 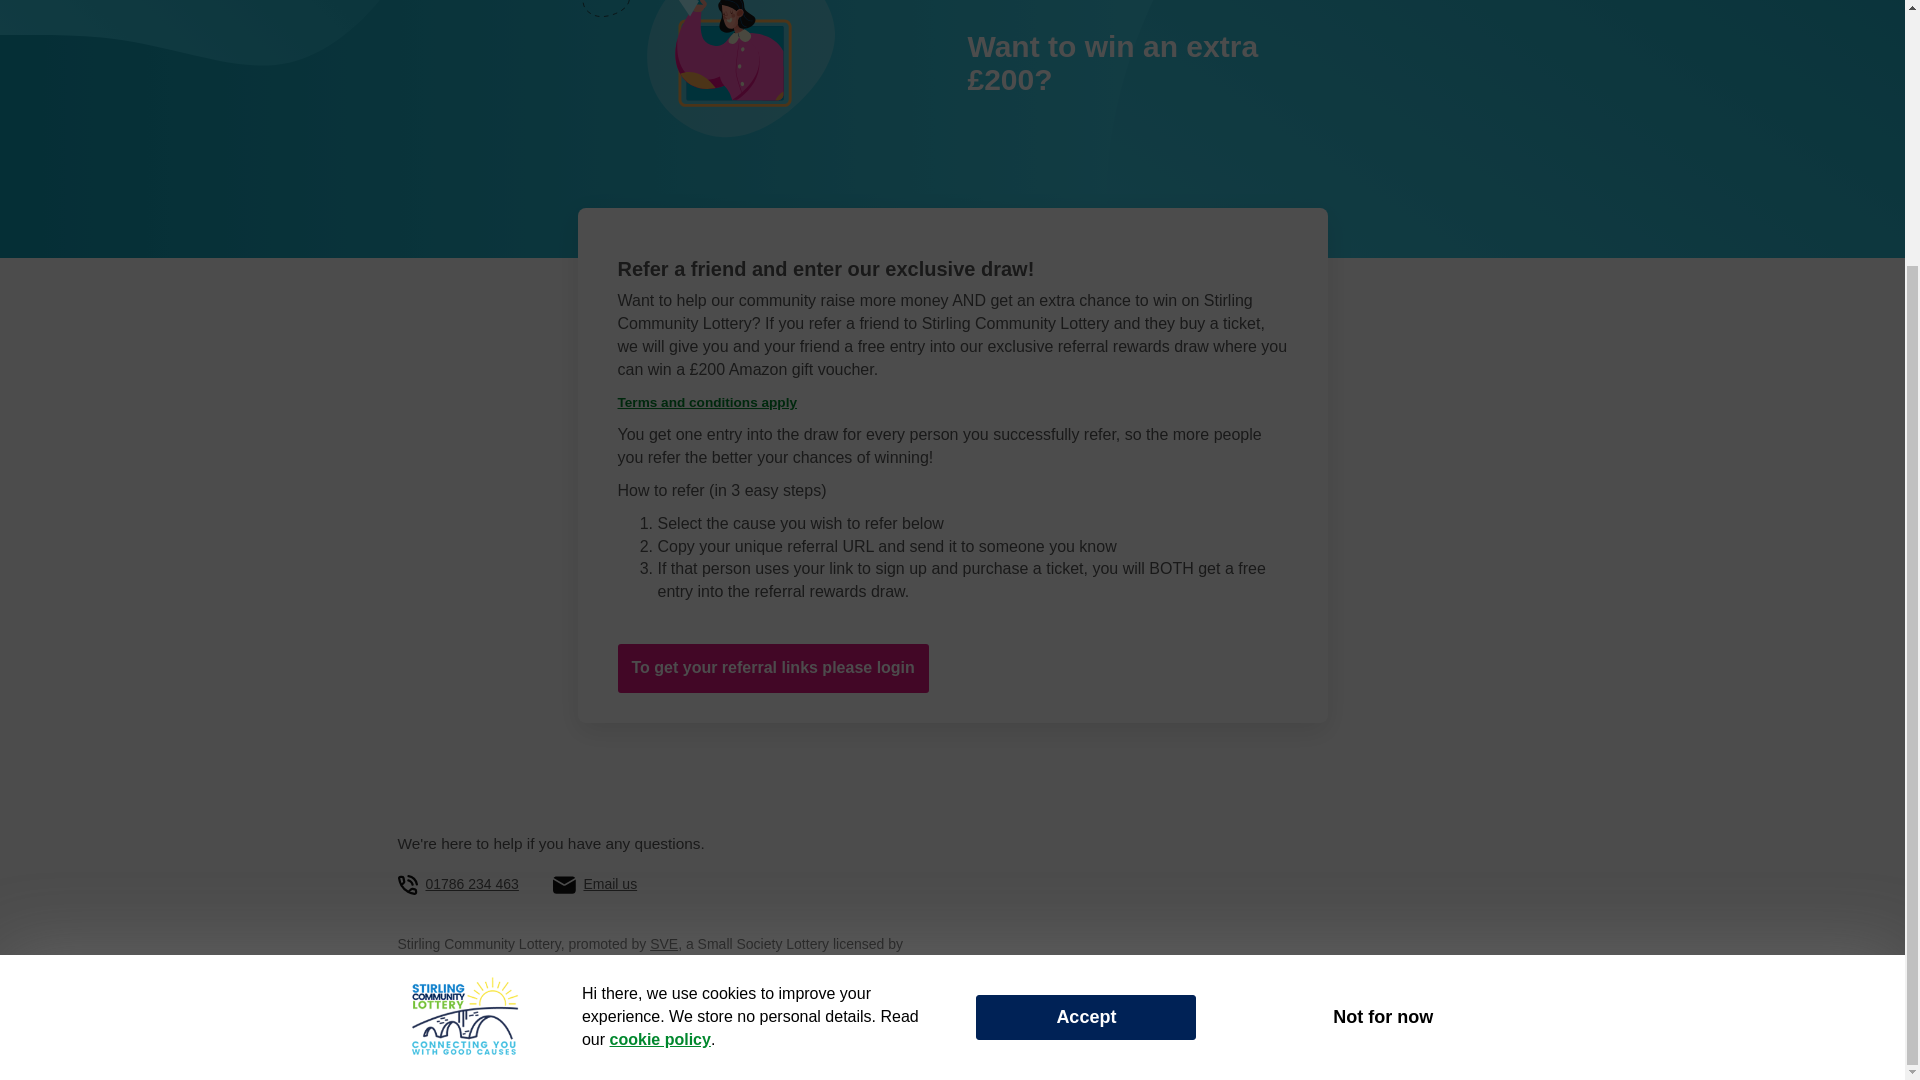 What do you see at coordinates (774, 668) in the screenshot?
I see `To get your referral links please login` at bounding box center [774, 668].